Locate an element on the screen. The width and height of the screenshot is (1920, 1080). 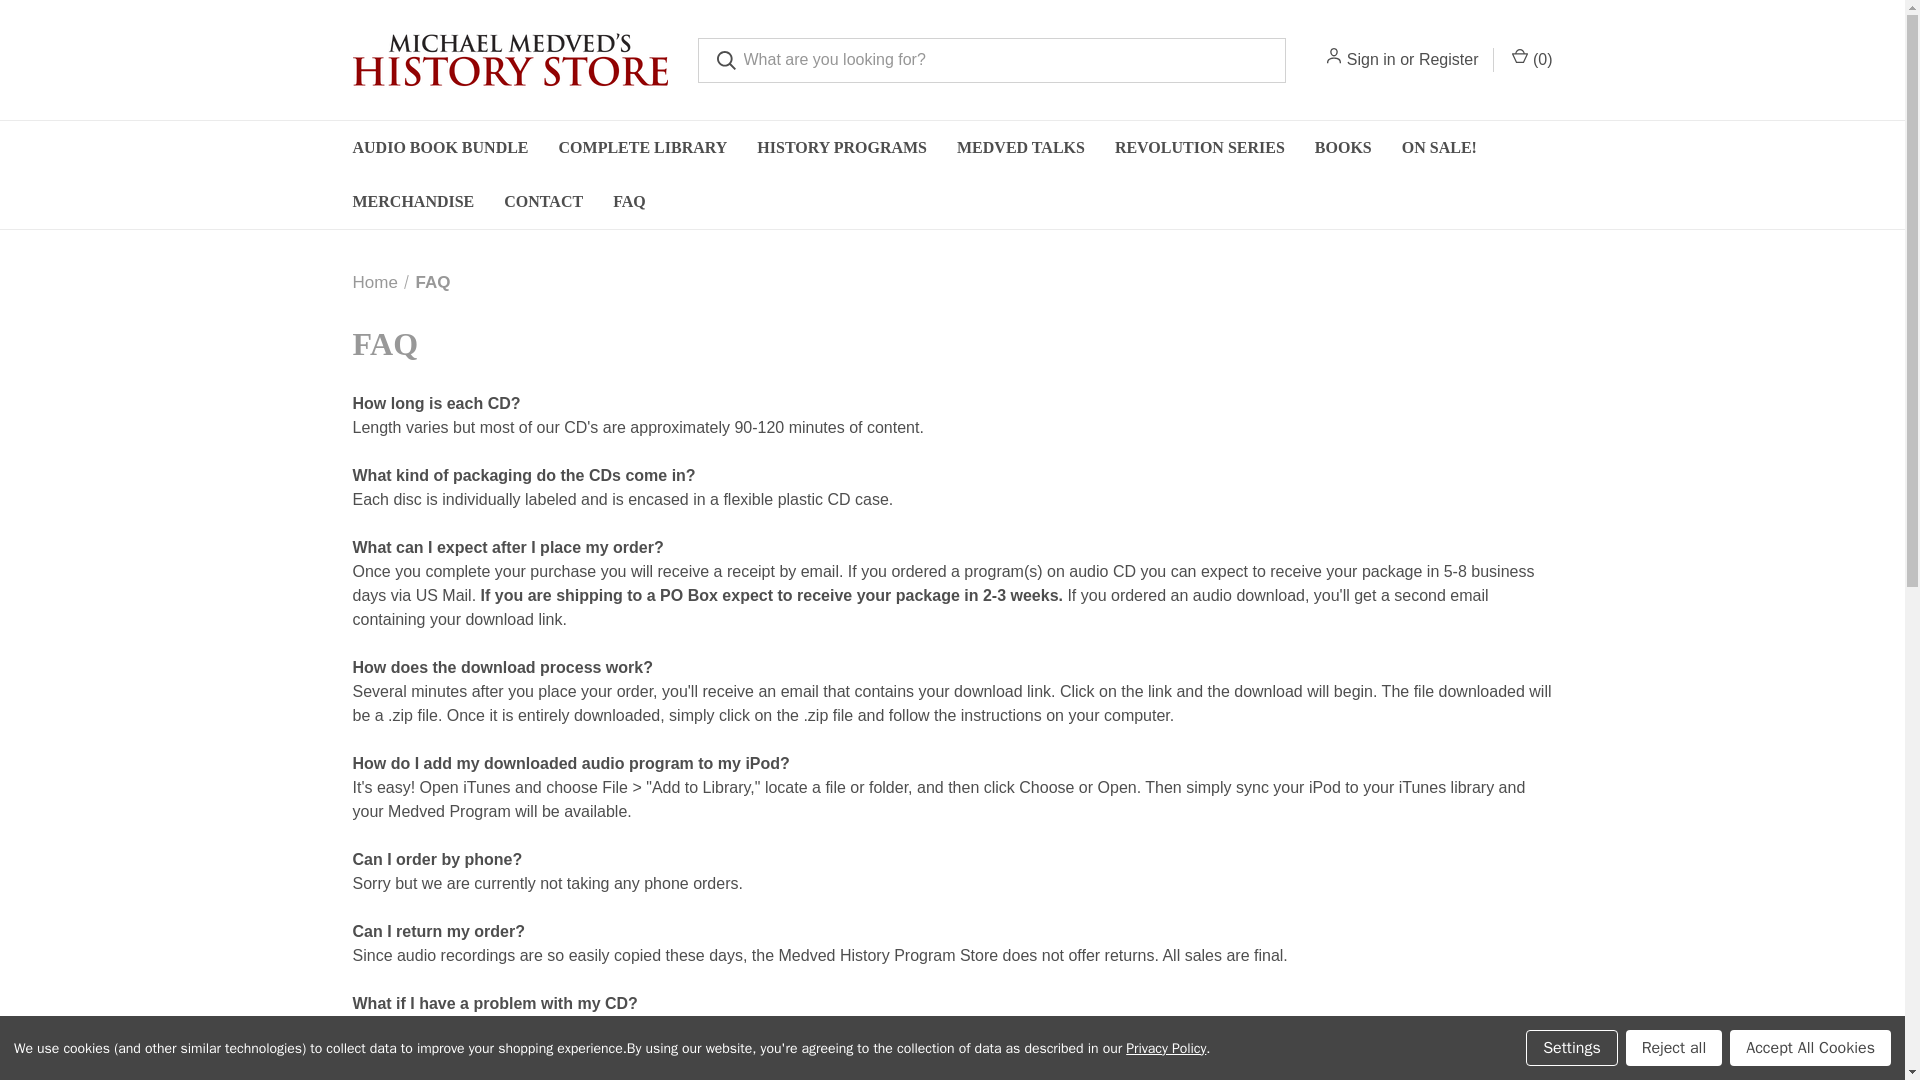
MEDVED TALKS is located at coordinates (1021, 147).